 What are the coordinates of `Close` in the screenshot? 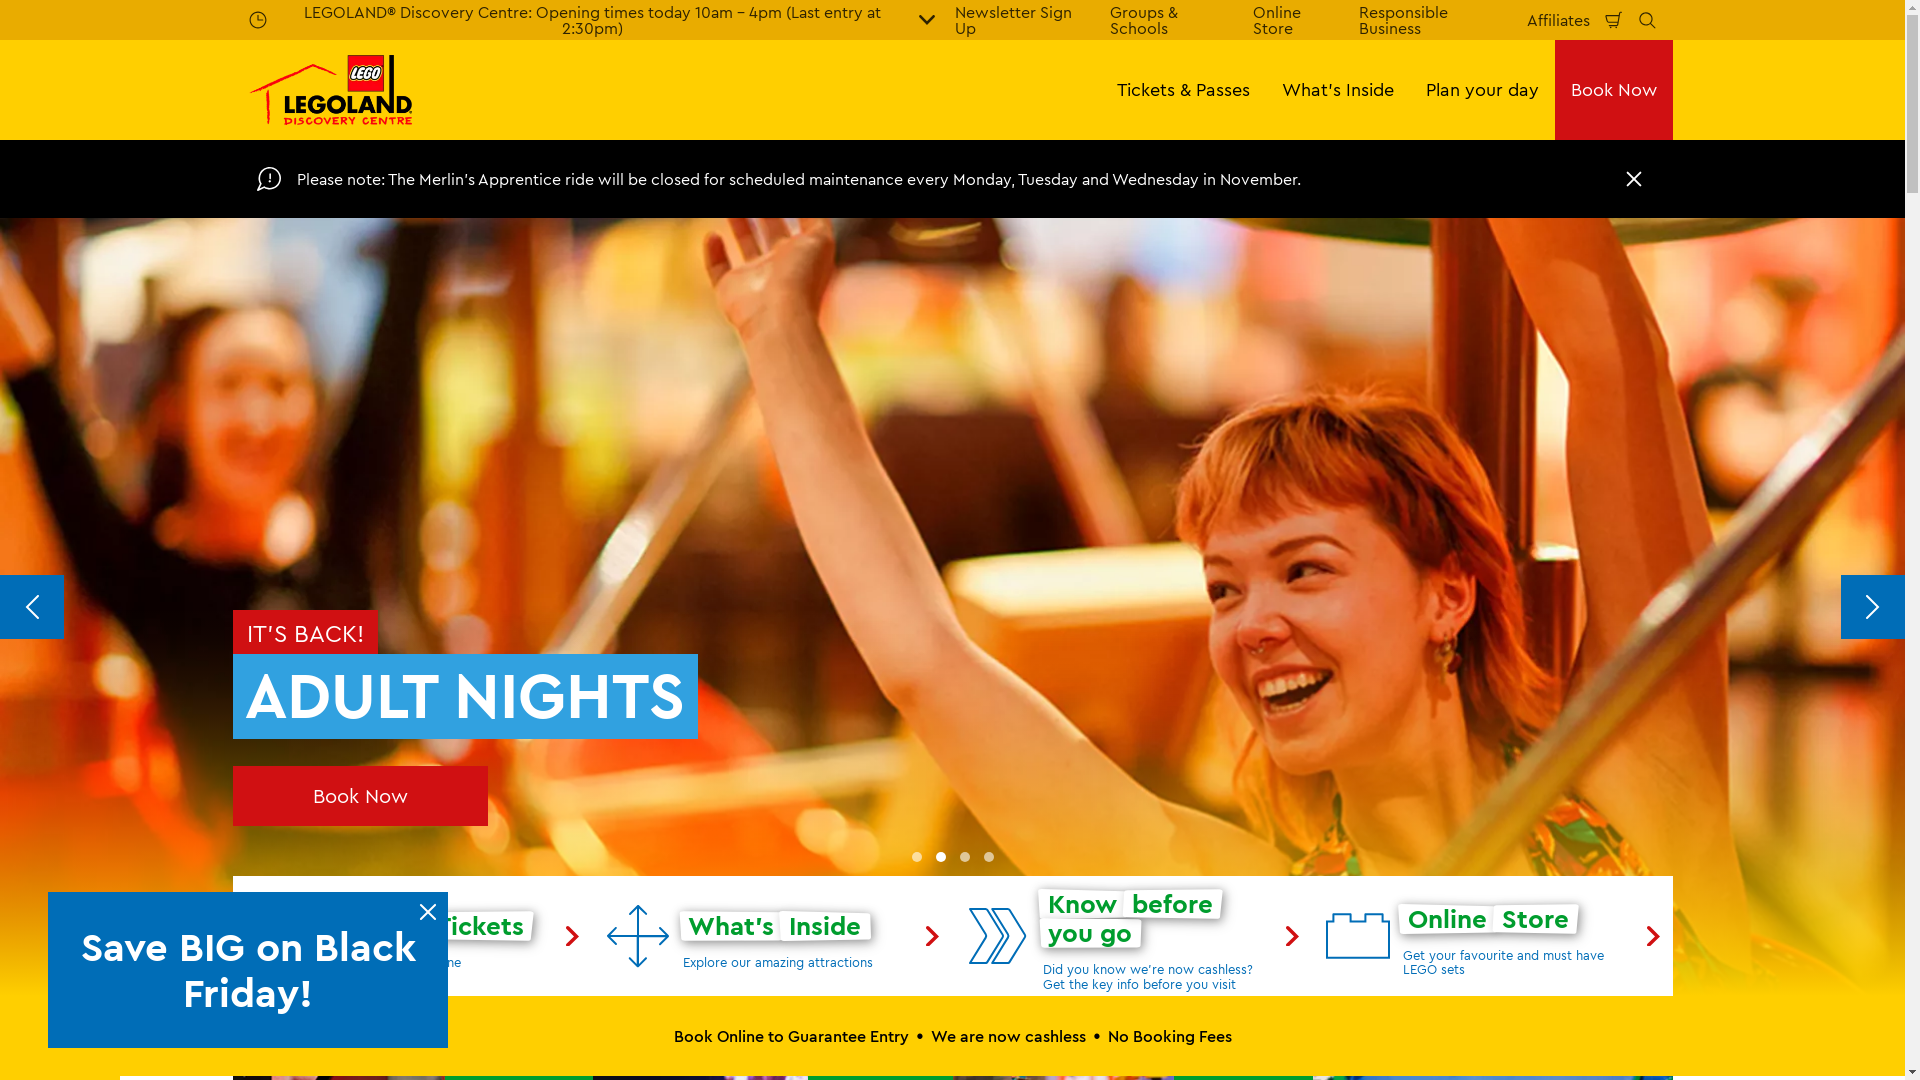 It's located at (1633, 179).